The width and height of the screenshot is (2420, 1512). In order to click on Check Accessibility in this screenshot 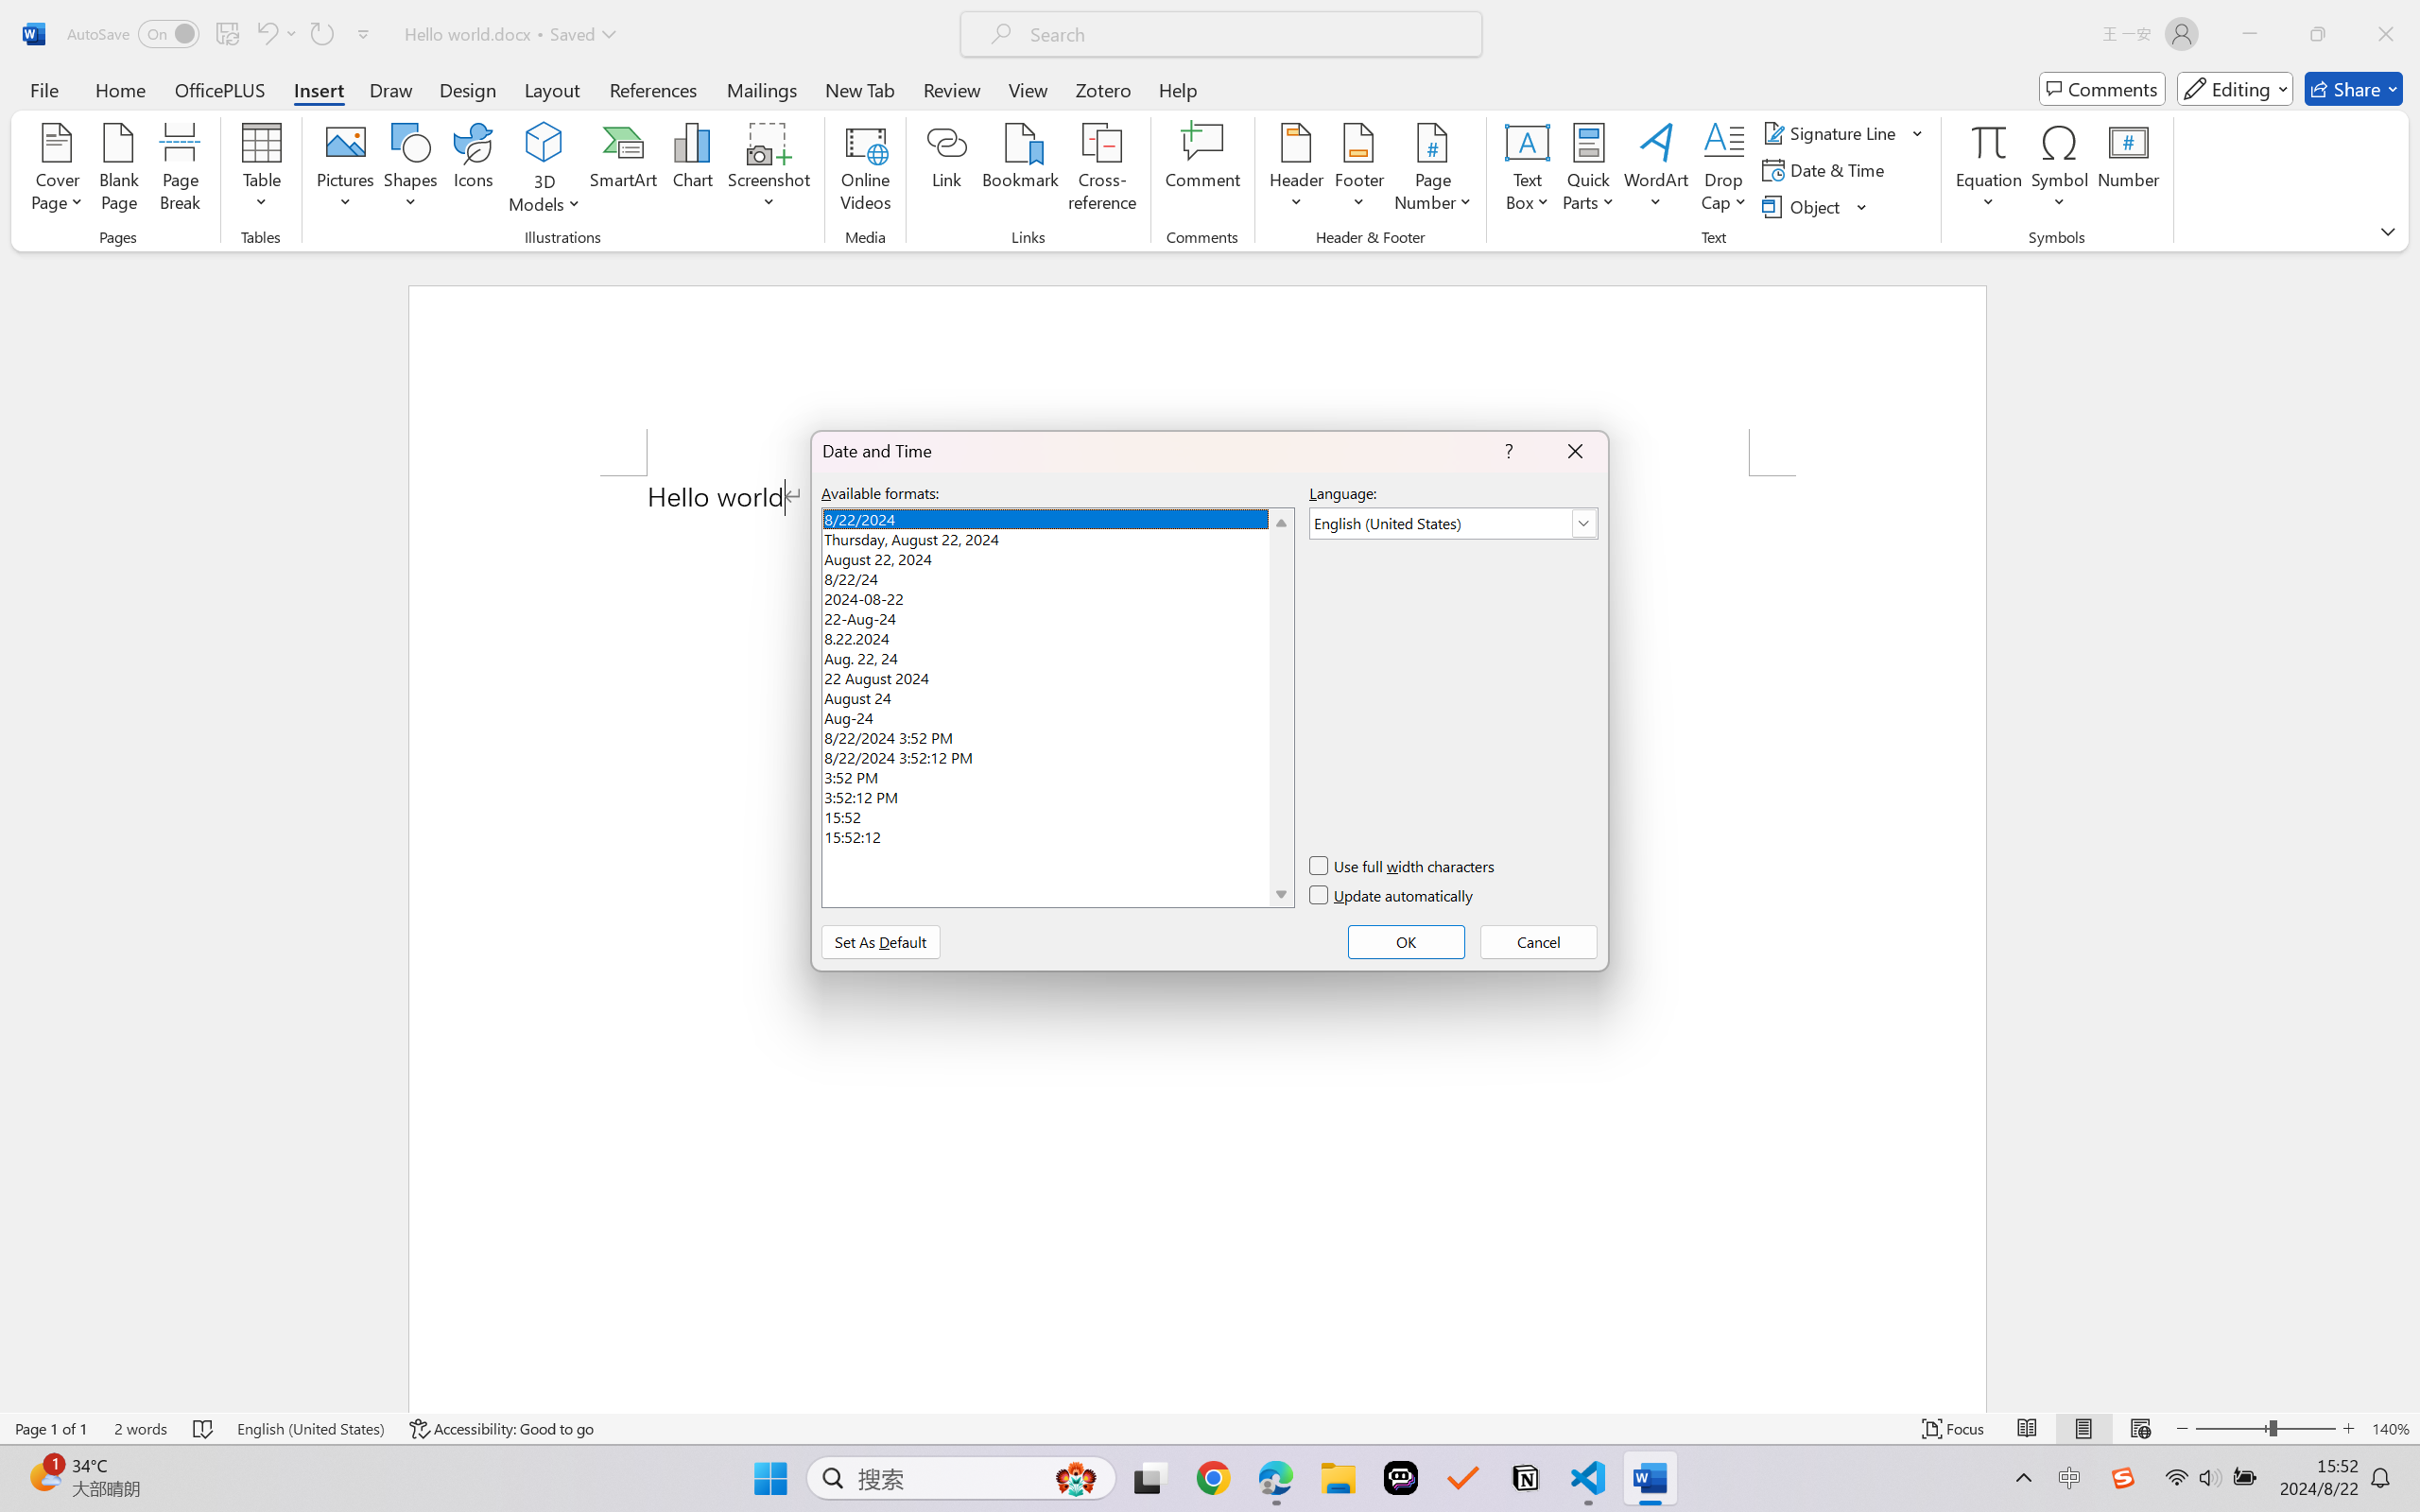, I will do `click(159, 90)`.